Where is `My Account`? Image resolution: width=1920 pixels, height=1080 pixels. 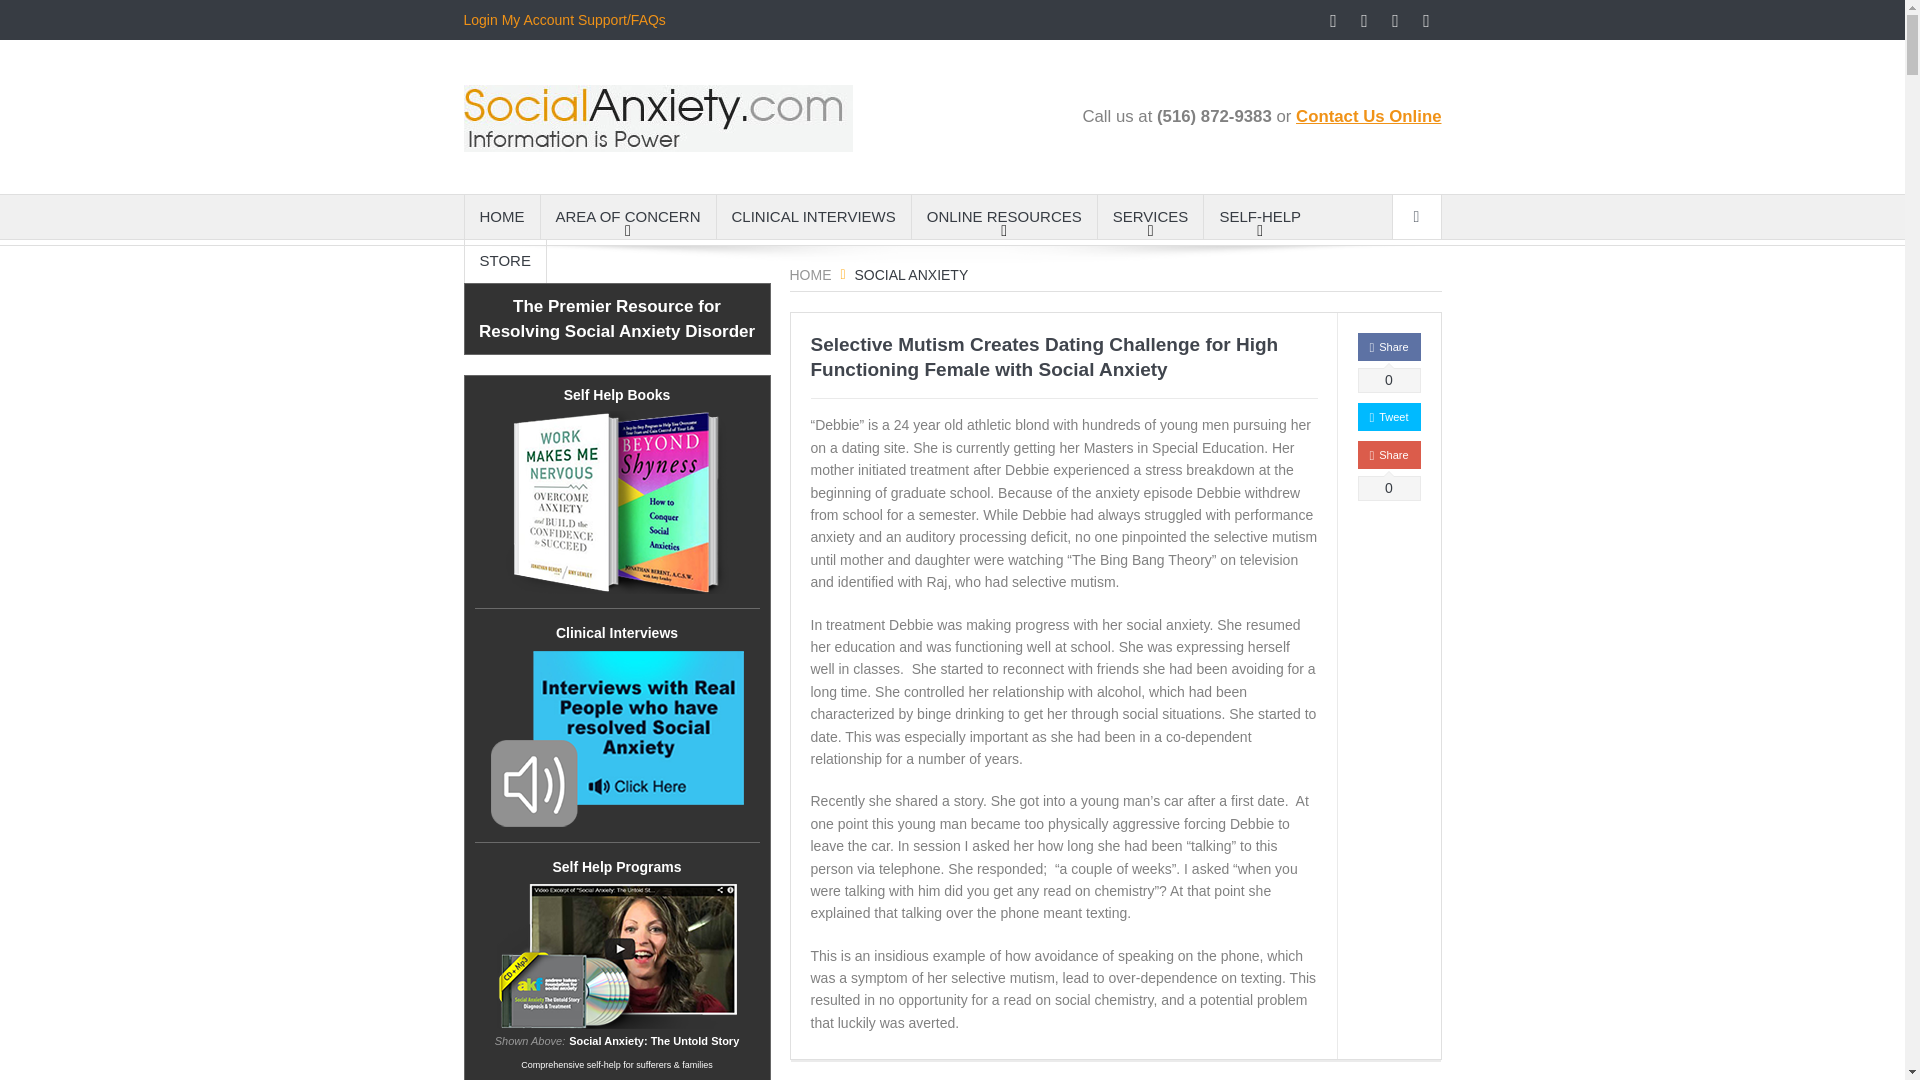
My Account is located at coordinates (538, 20).